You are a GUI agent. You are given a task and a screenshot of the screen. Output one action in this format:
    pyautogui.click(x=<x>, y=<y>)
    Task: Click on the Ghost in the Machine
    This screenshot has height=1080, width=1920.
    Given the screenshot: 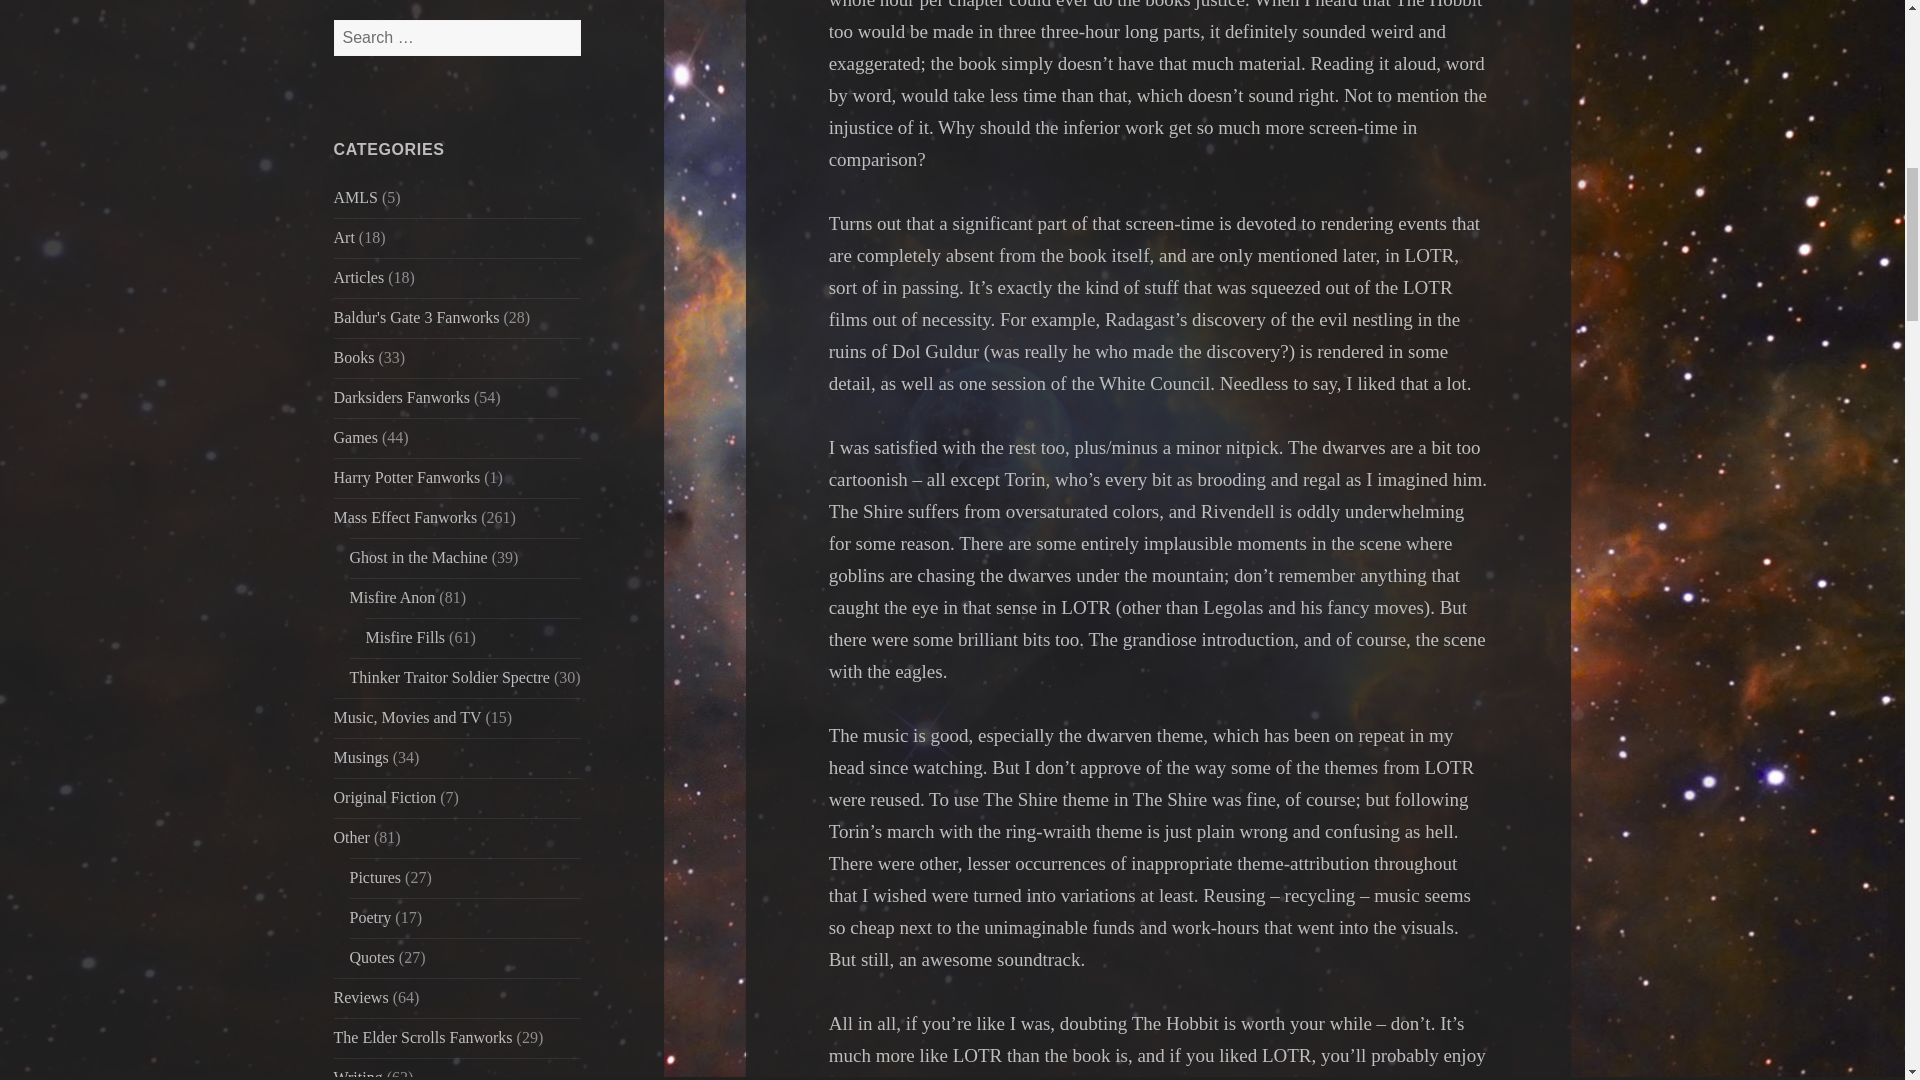 What is the action you would take?
    pyautogui.click(x=418, y=556)
    